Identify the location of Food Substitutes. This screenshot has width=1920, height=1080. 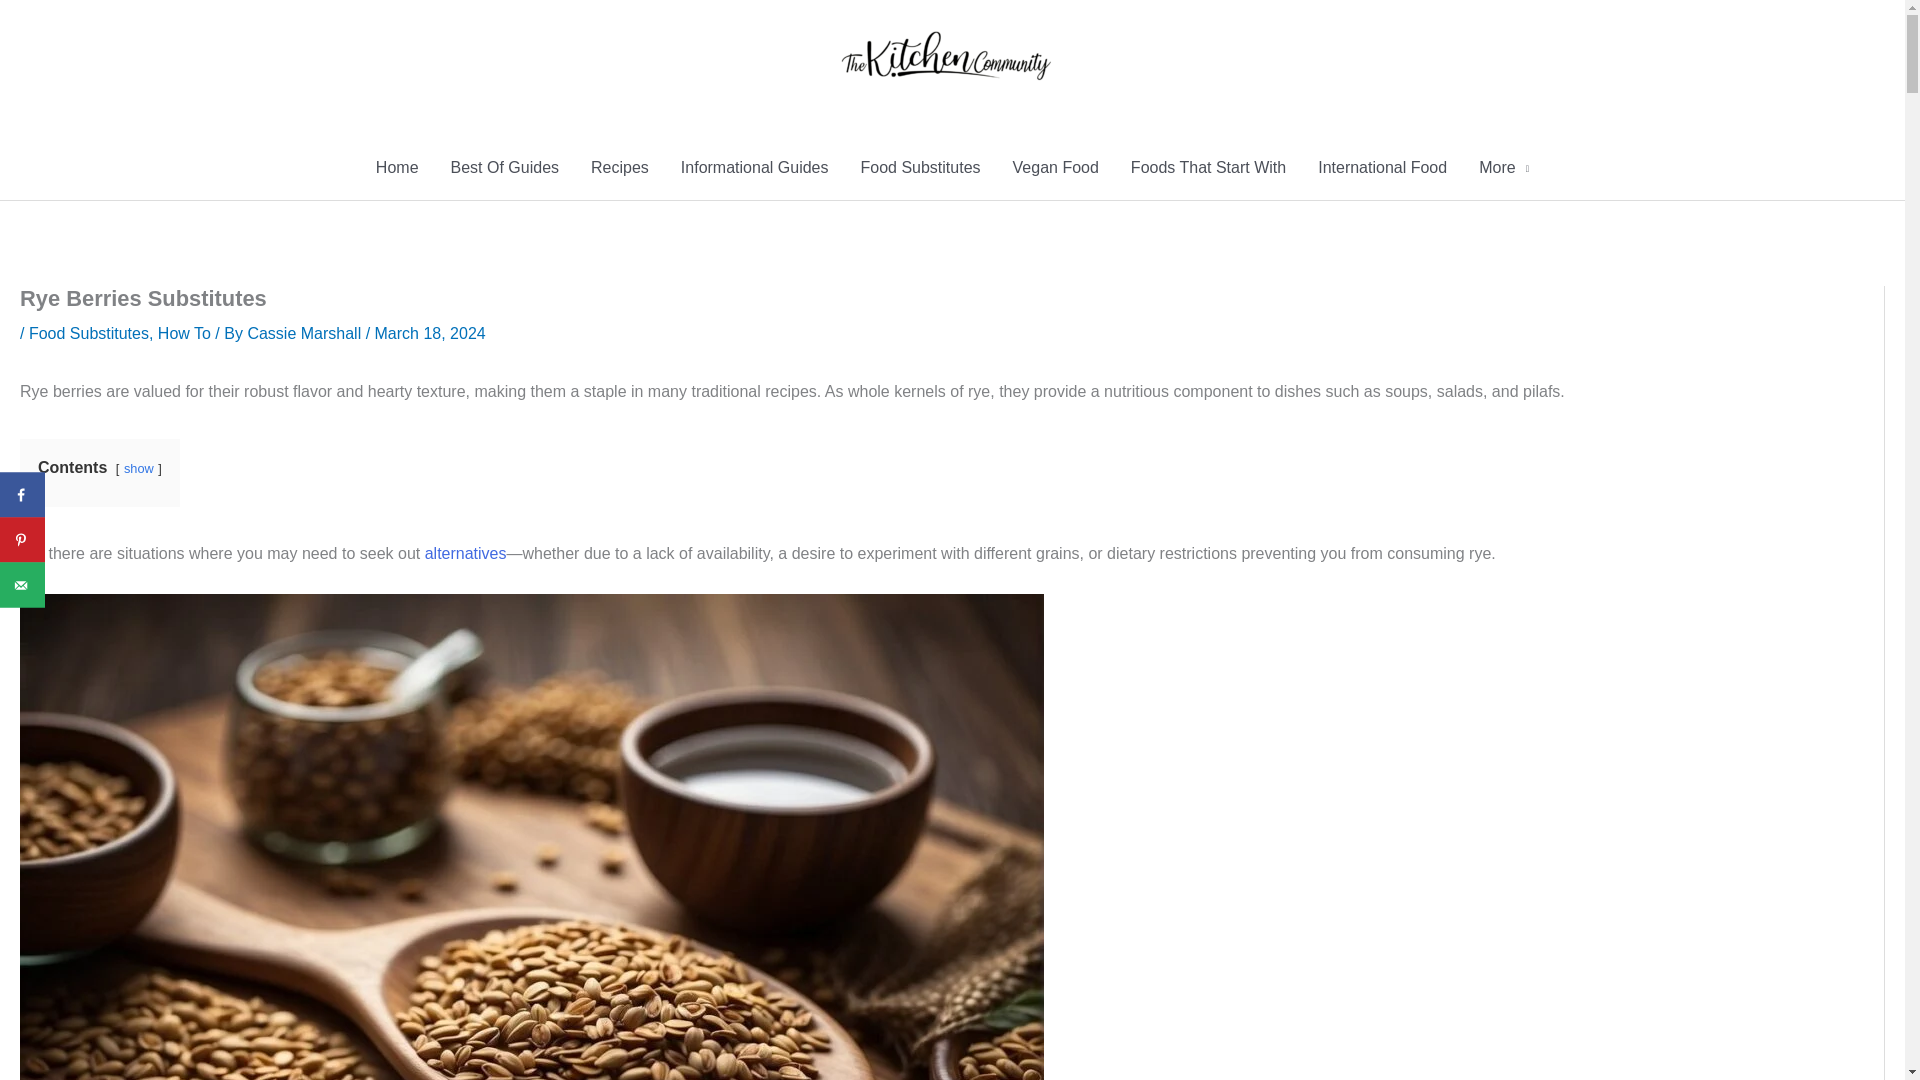
(920, 168).